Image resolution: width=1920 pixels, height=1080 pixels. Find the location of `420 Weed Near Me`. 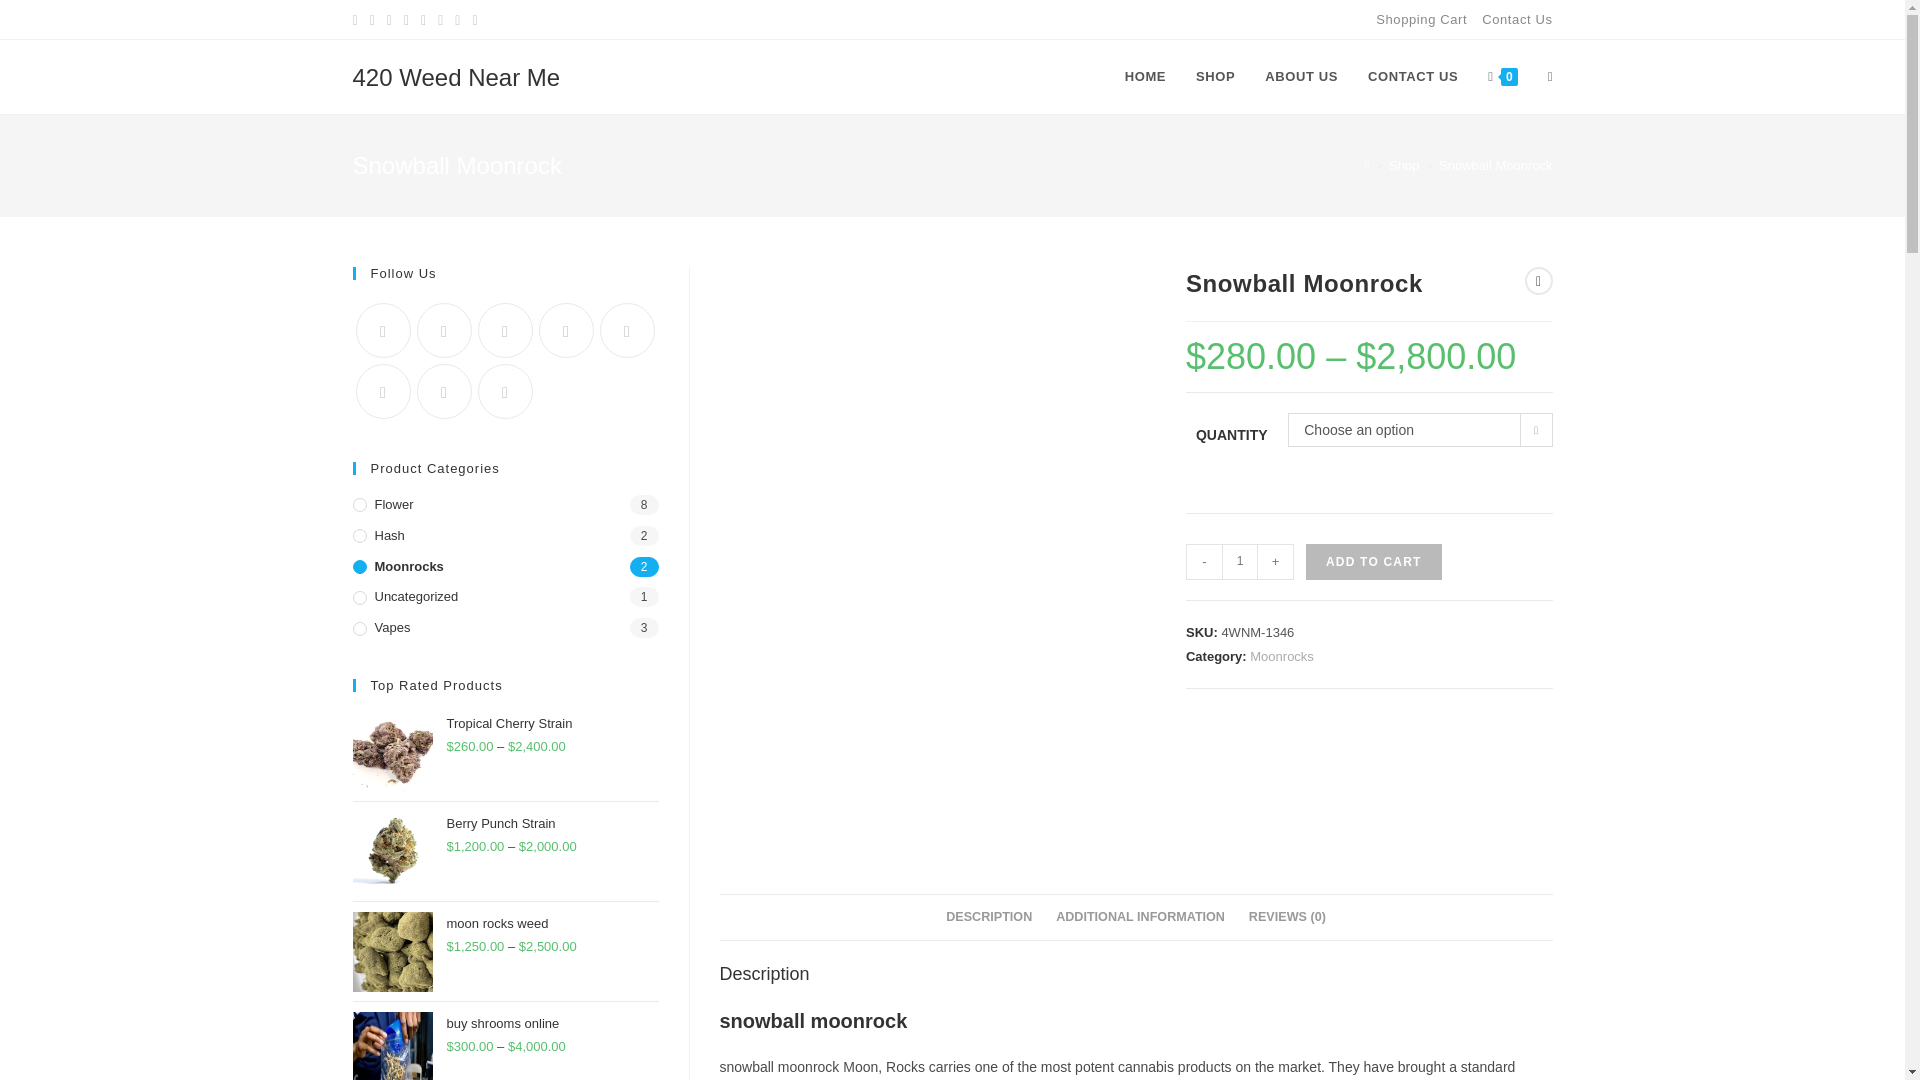

420 Weed Near Me is located at coordinates (456, 76).